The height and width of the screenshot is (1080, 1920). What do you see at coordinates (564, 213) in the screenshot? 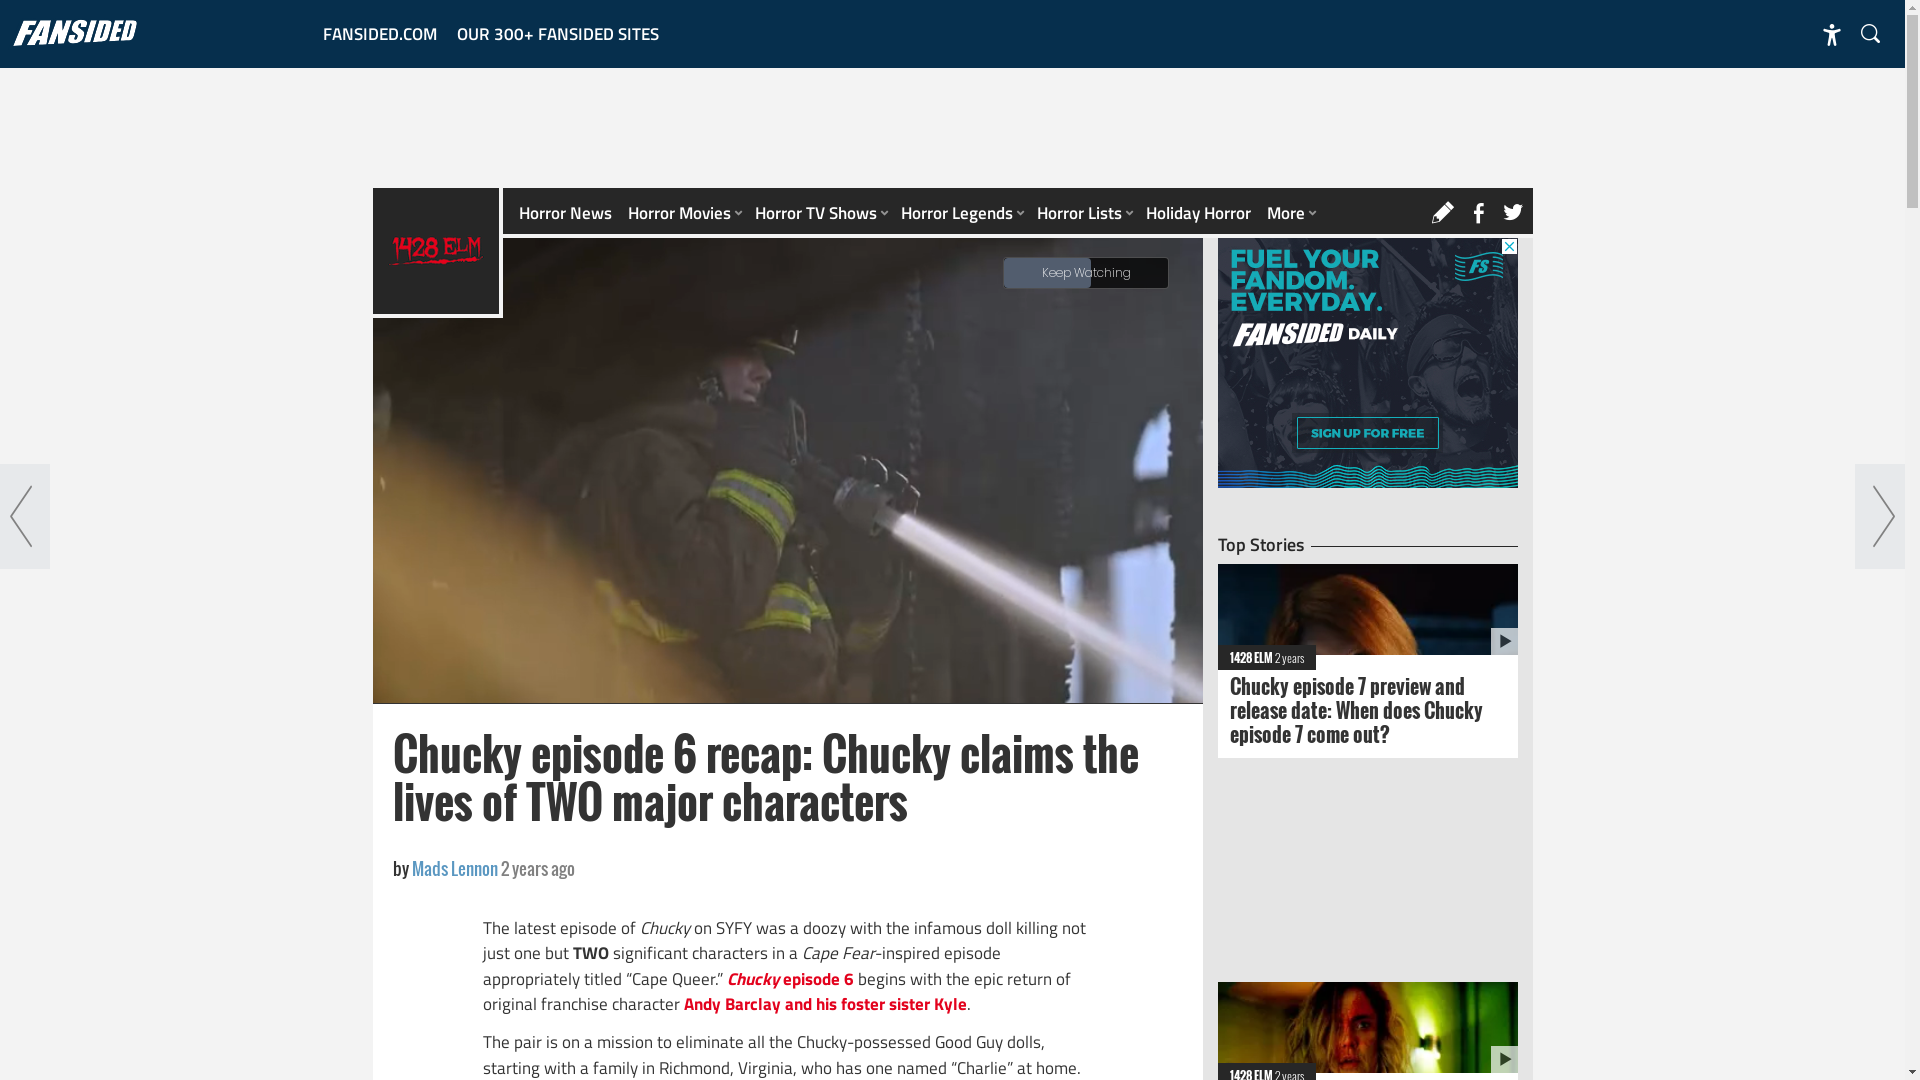
I see `Horror News` at bounding box center [564, 213].